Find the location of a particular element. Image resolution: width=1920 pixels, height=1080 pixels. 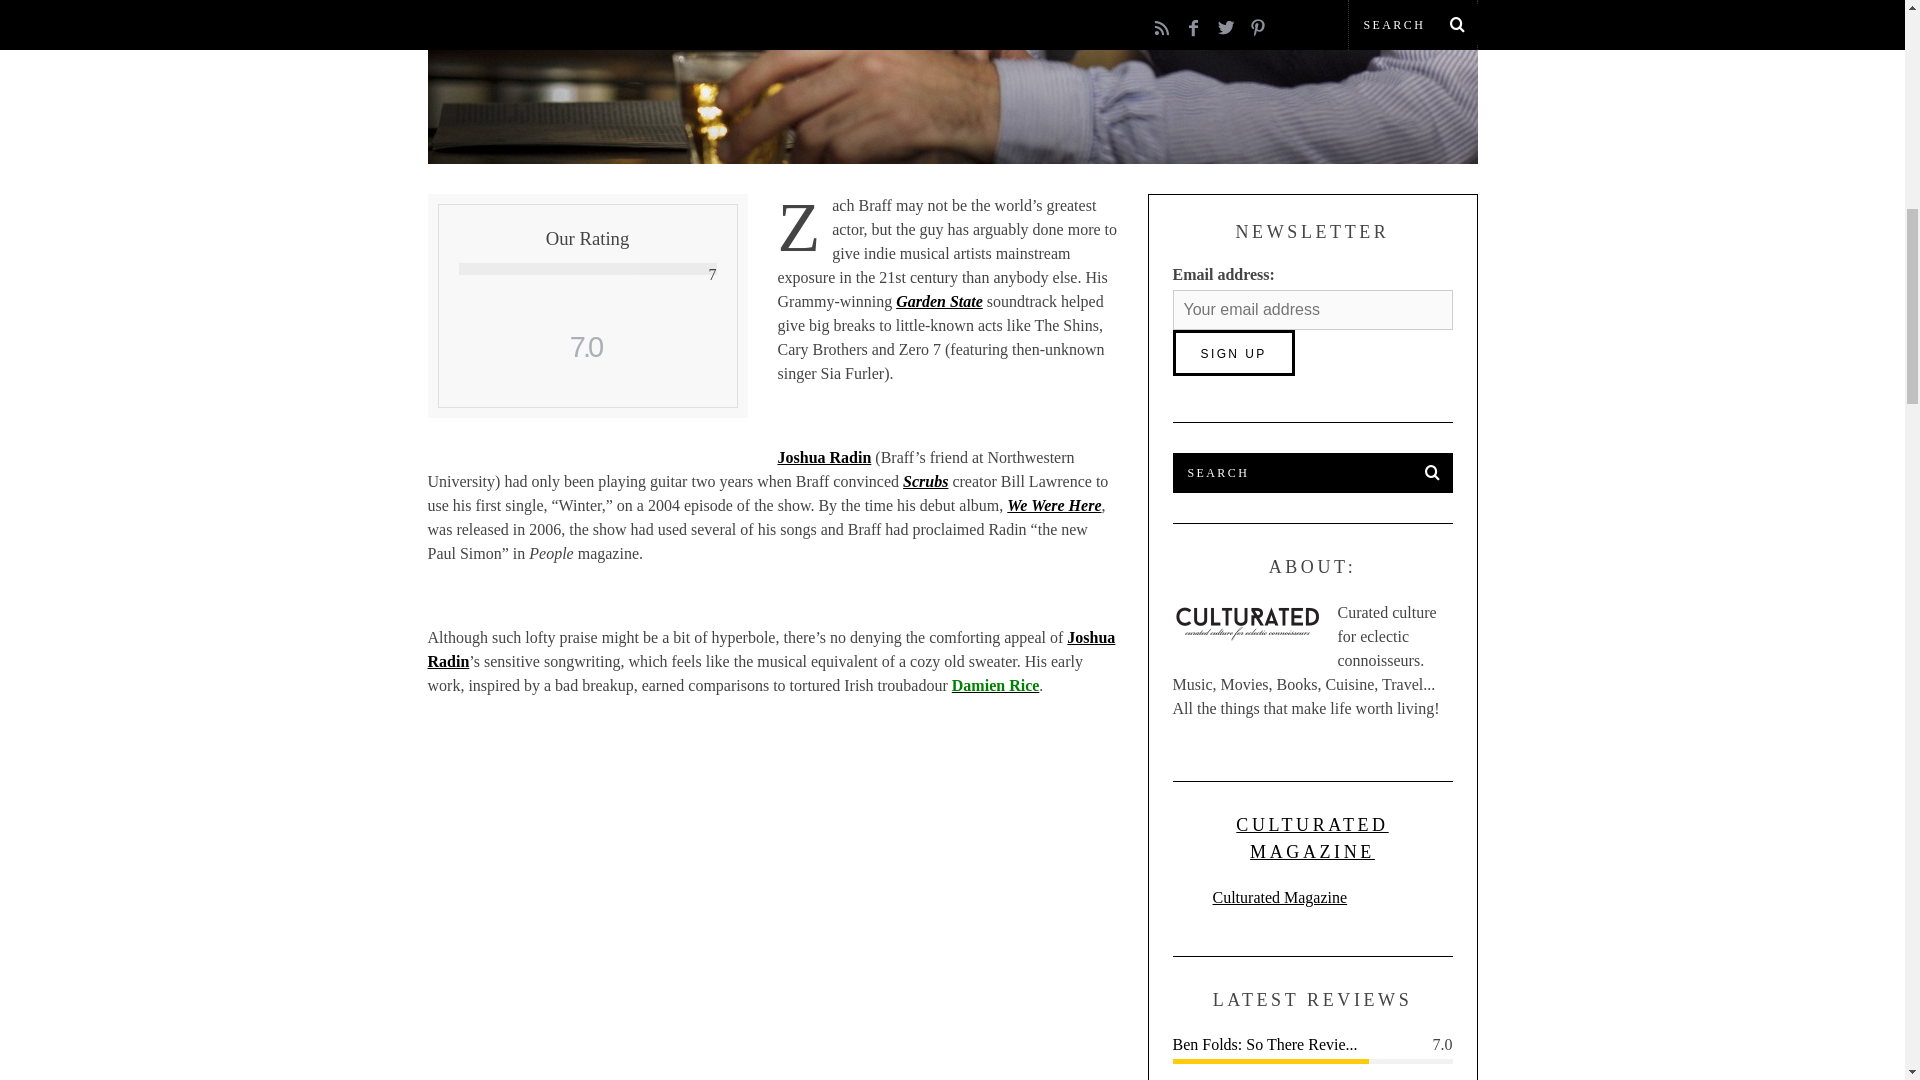

Search is located at coordinates (1311, 472).